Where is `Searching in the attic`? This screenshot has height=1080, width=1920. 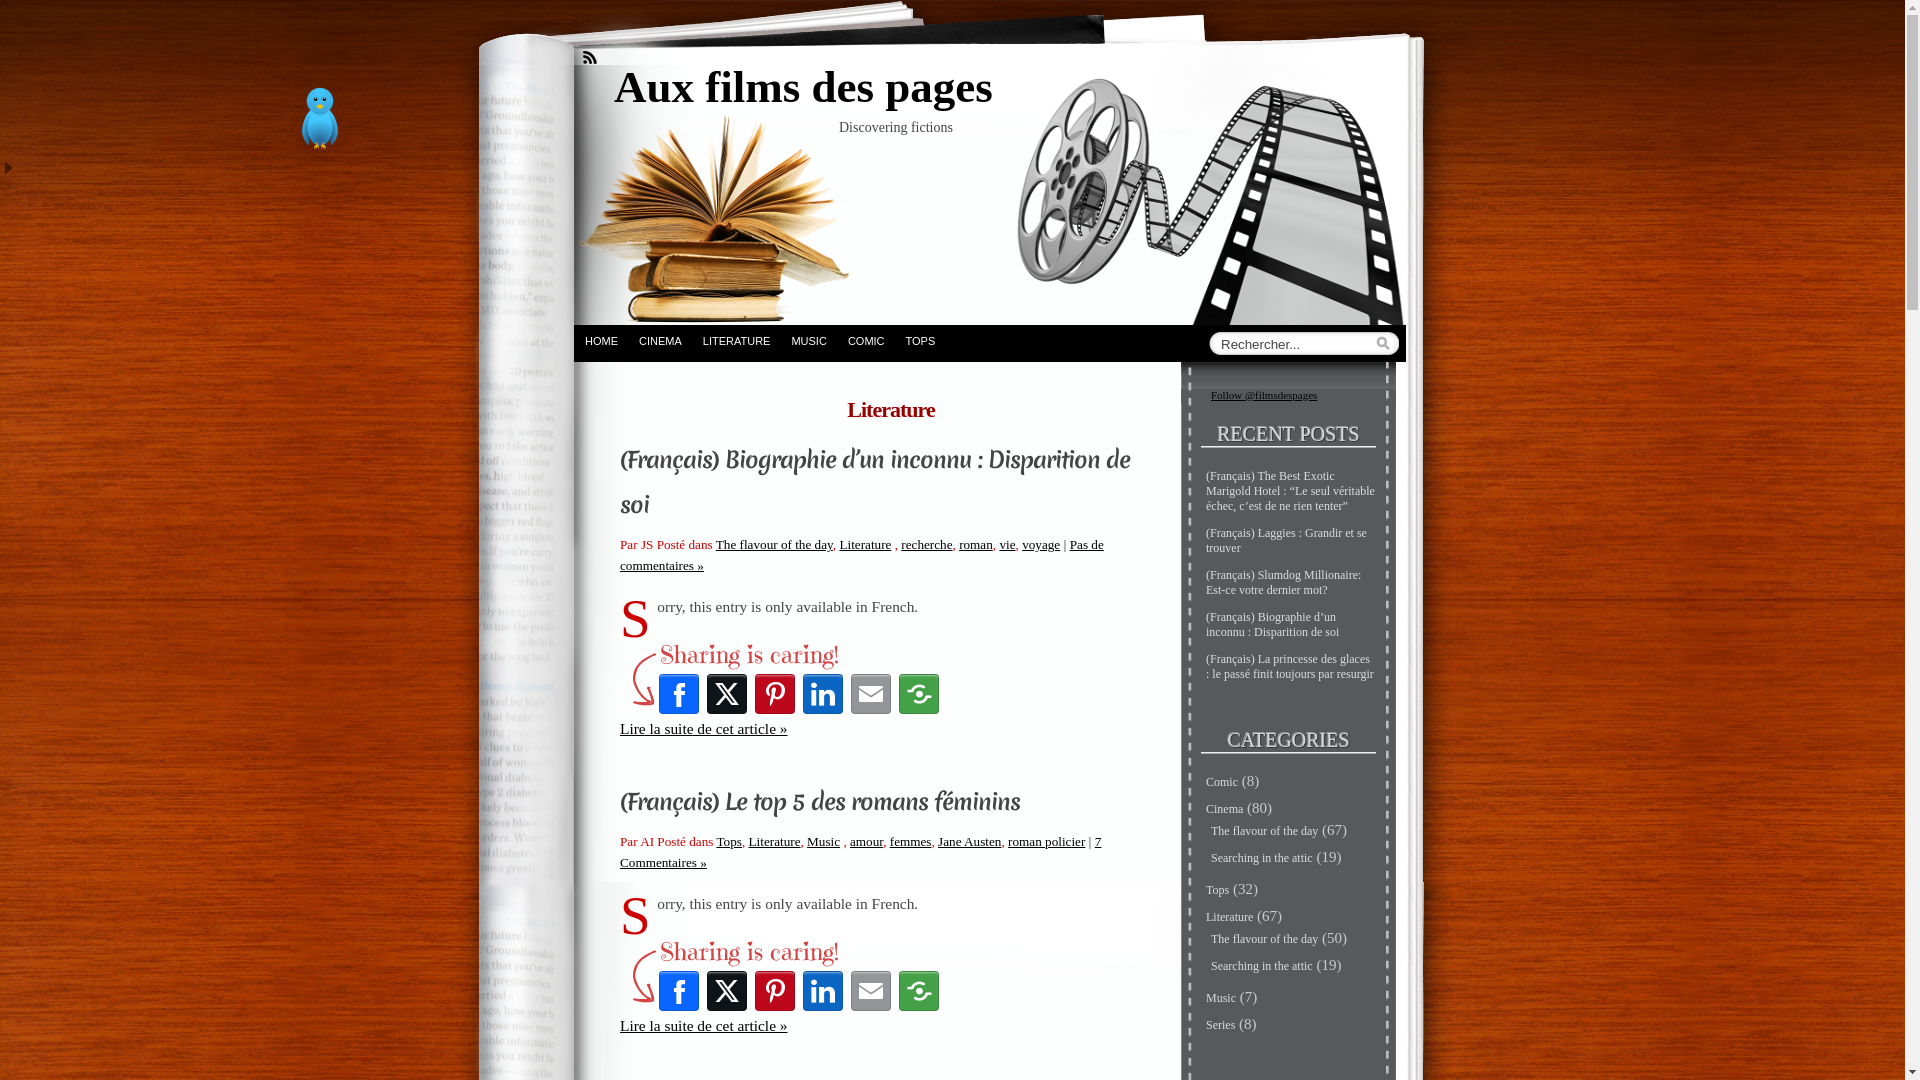 Searching in the attic is located at coordinates (1262, 858).